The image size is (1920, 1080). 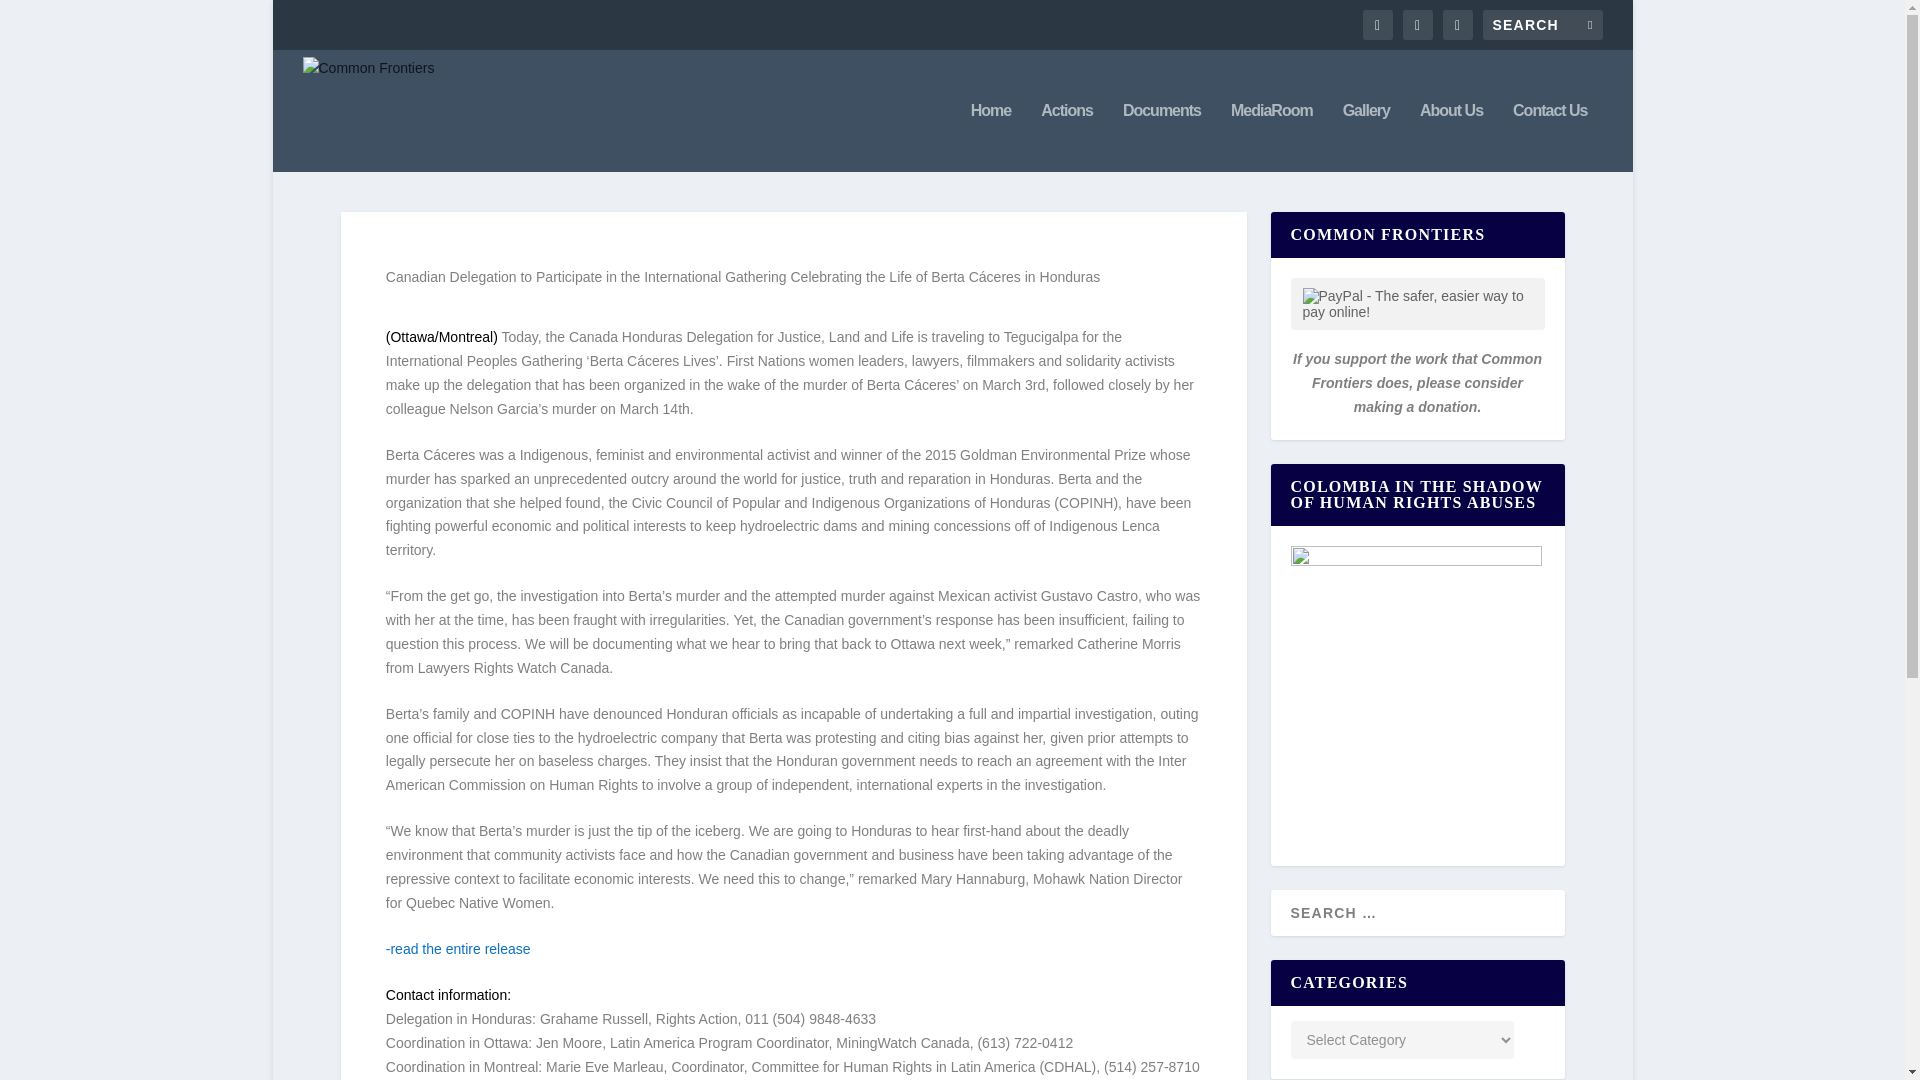 I want to click on MediaRoom, so click(x=1272, y=136).